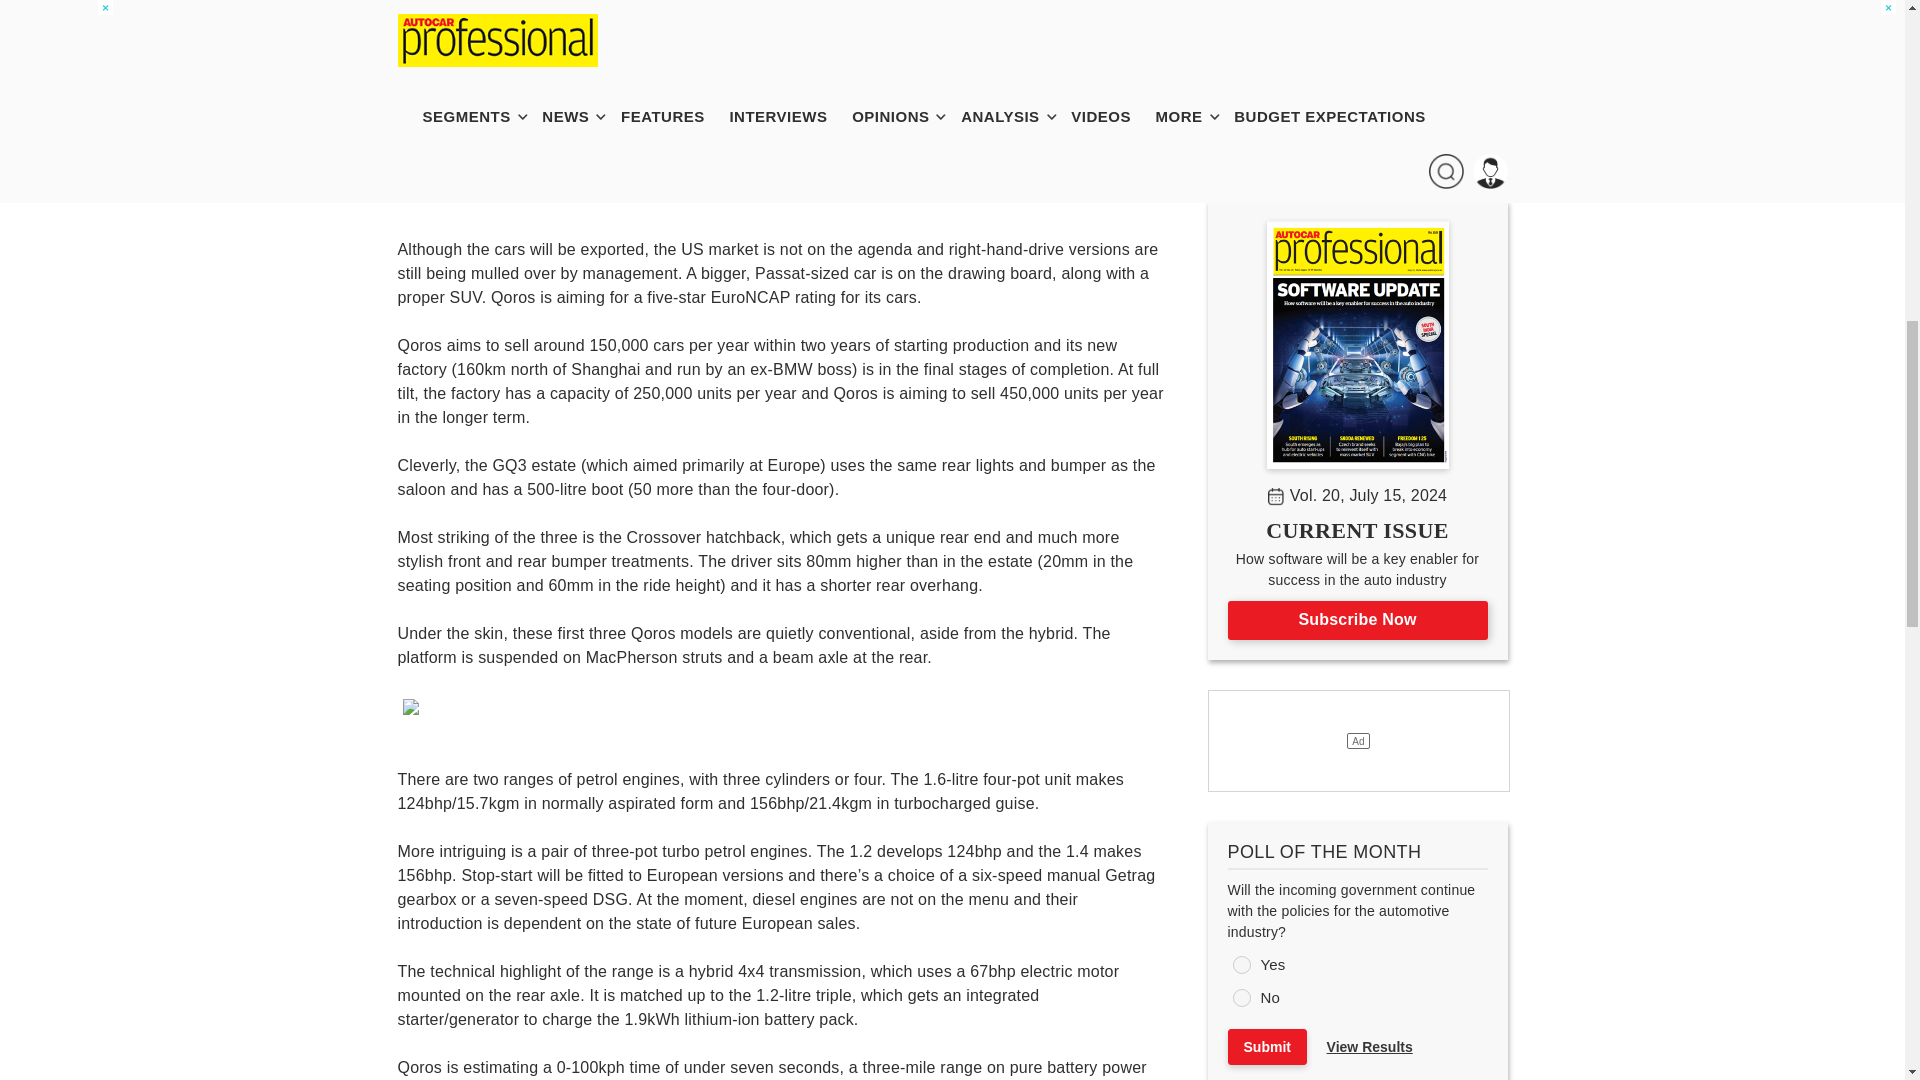 Image resolution: width=1920 pixels, height=1080 pixels. Describe the element at coordinates (1240, 964) in the screenshot. I see `293` at that location.